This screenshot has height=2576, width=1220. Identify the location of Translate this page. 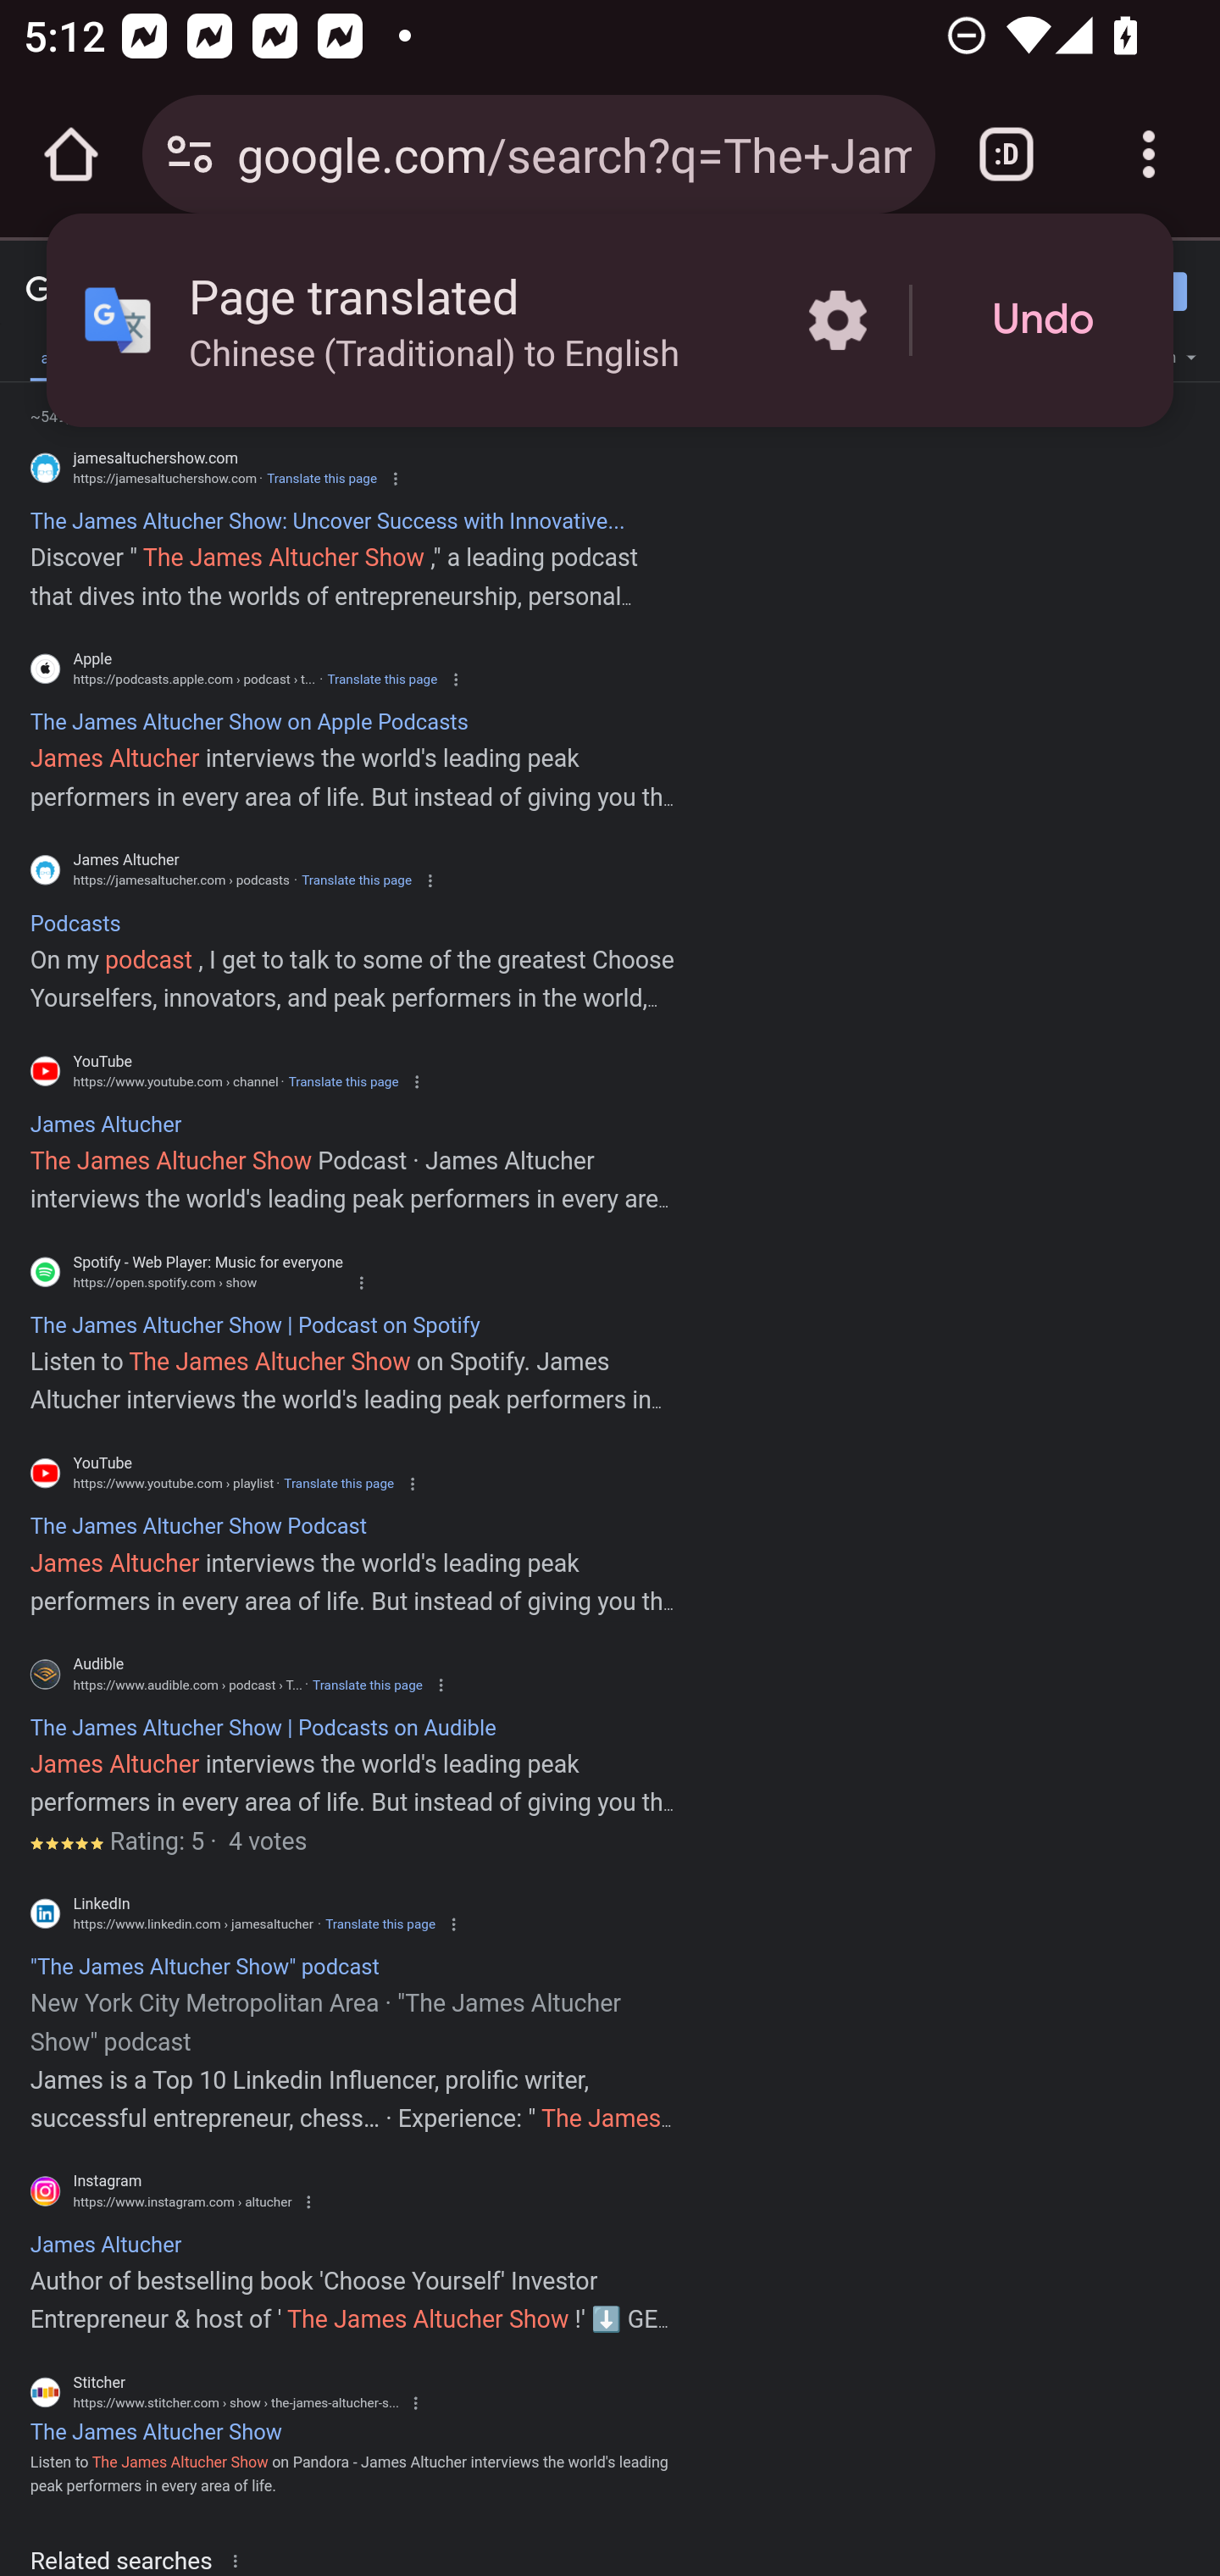
(322, 479).